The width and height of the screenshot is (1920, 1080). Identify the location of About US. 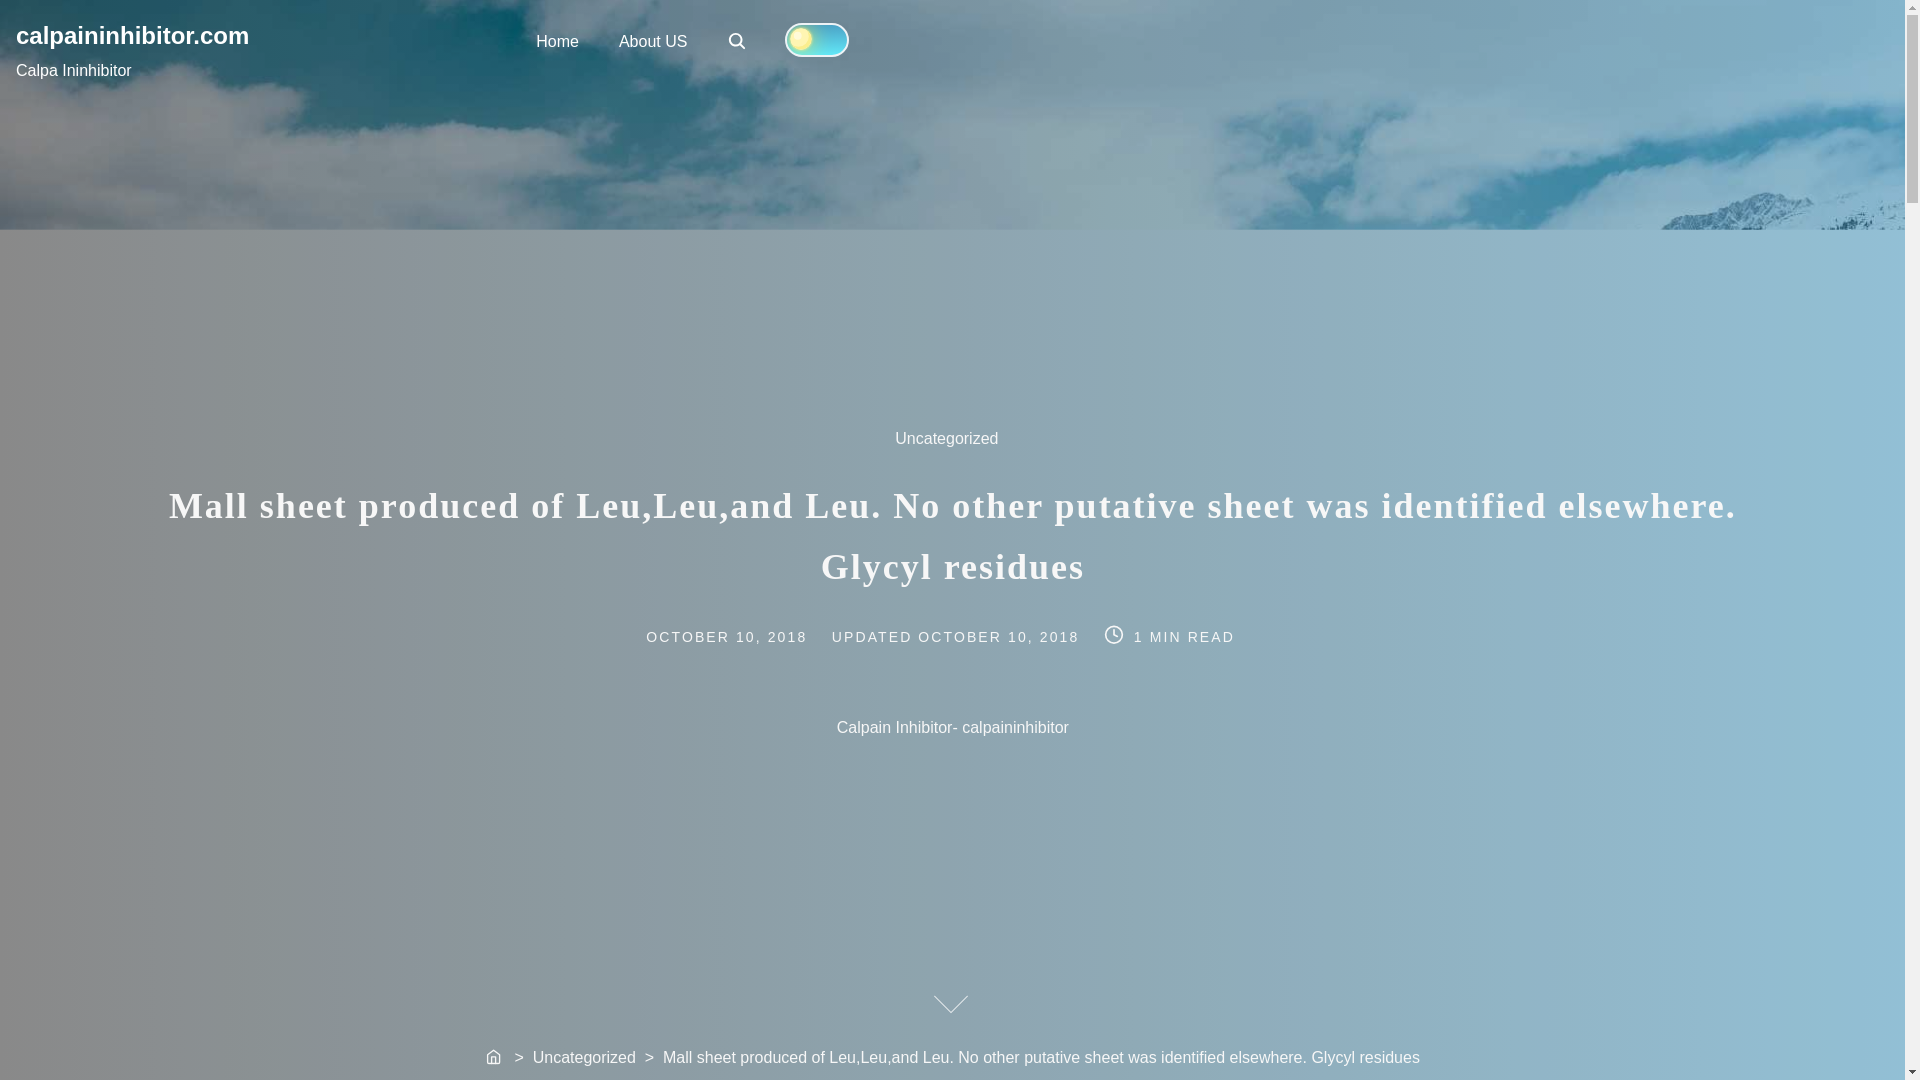
(958, 450).